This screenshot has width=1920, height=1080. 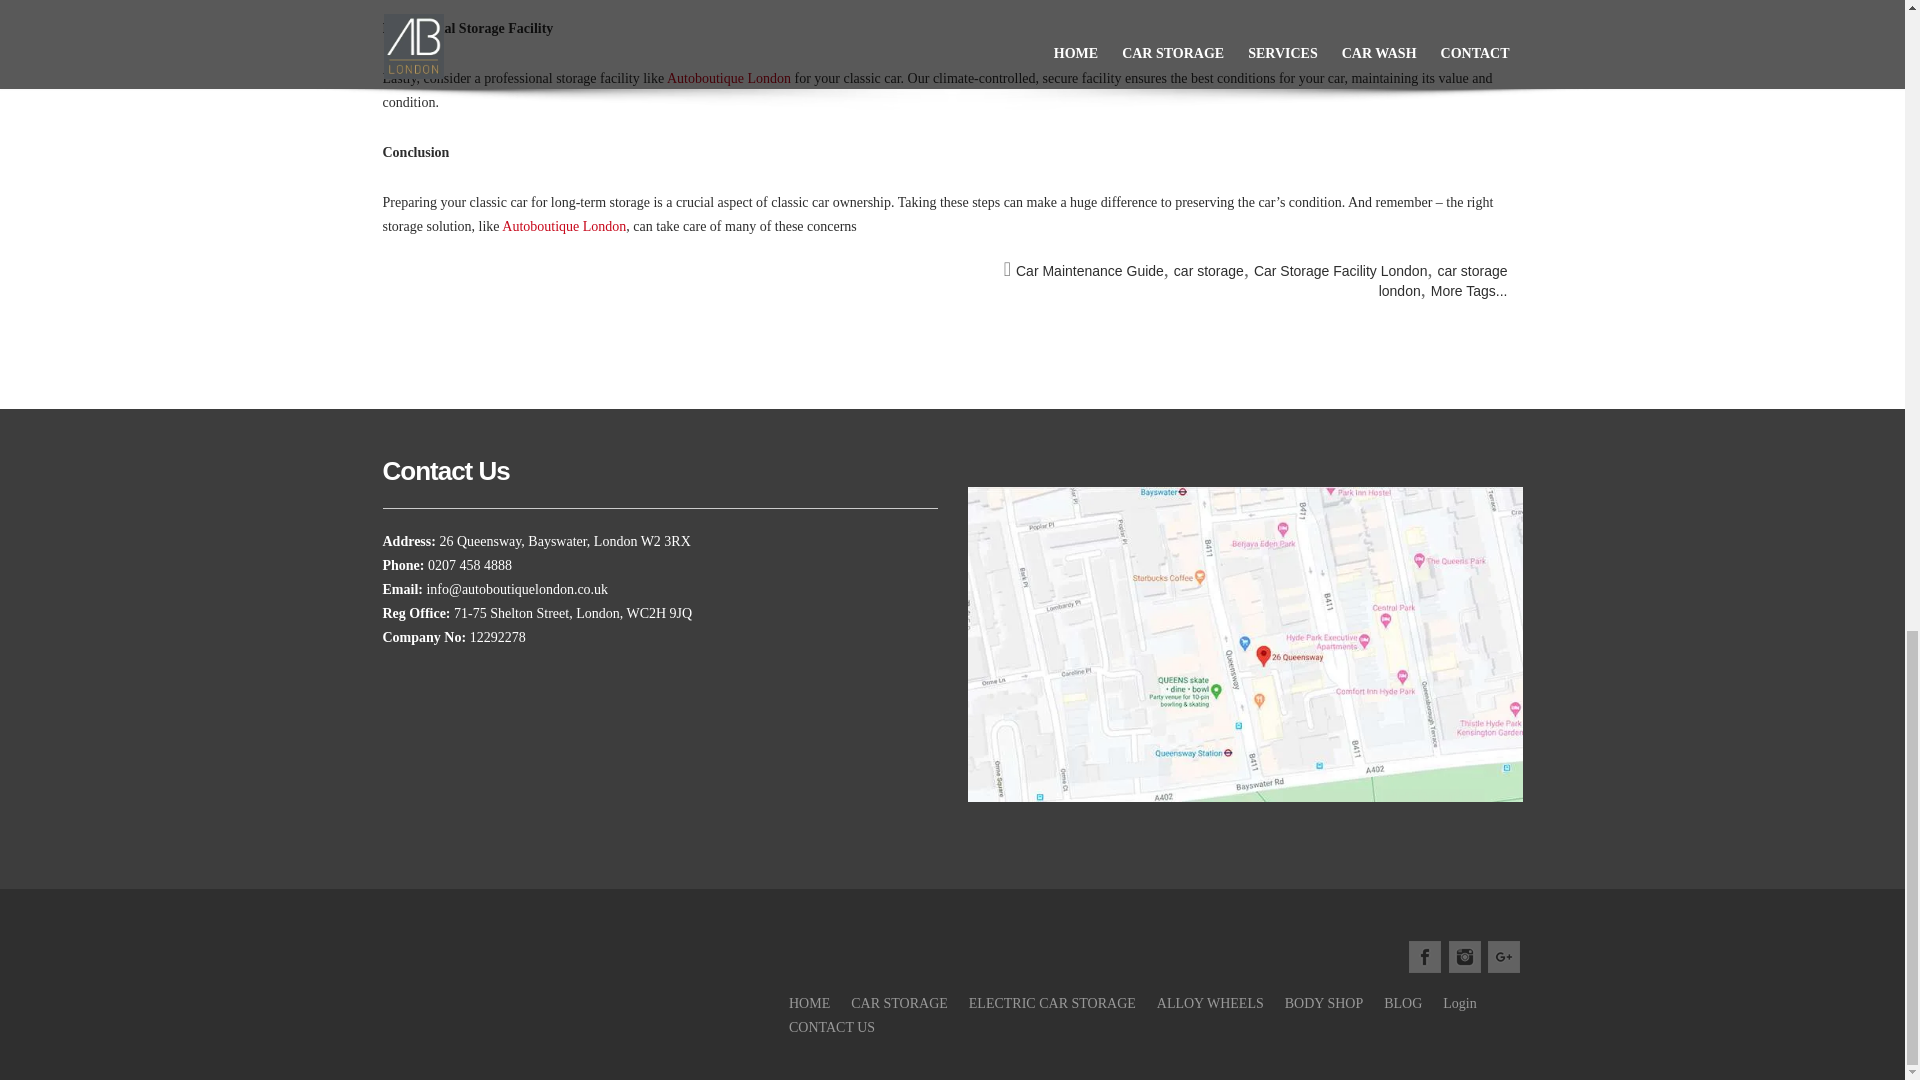 I want to click on Autoboutique London, so click(x=563, y=226).